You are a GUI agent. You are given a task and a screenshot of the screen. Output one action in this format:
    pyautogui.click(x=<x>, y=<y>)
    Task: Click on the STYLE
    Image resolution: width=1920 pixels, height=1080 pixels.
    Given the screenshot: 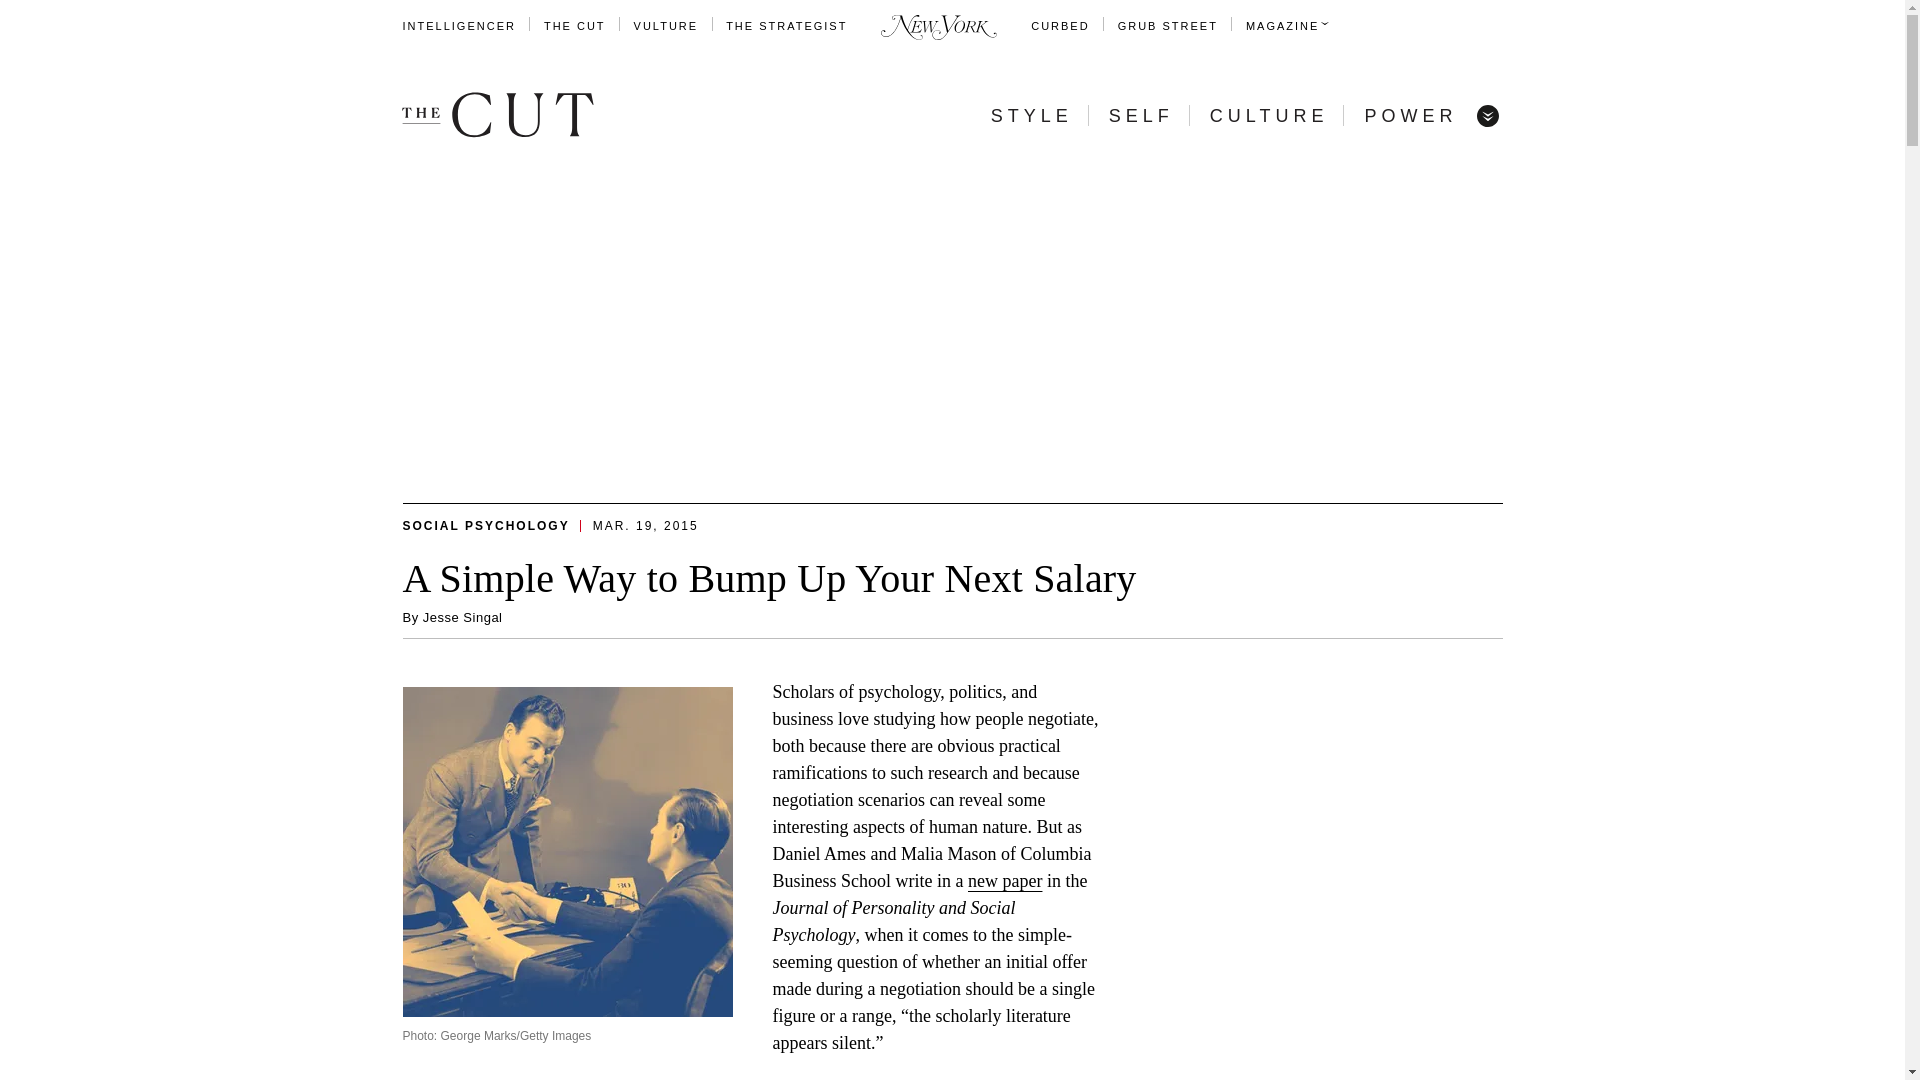 What is the action you would take?
    pyautogui.click(x=1032, y=116)
    